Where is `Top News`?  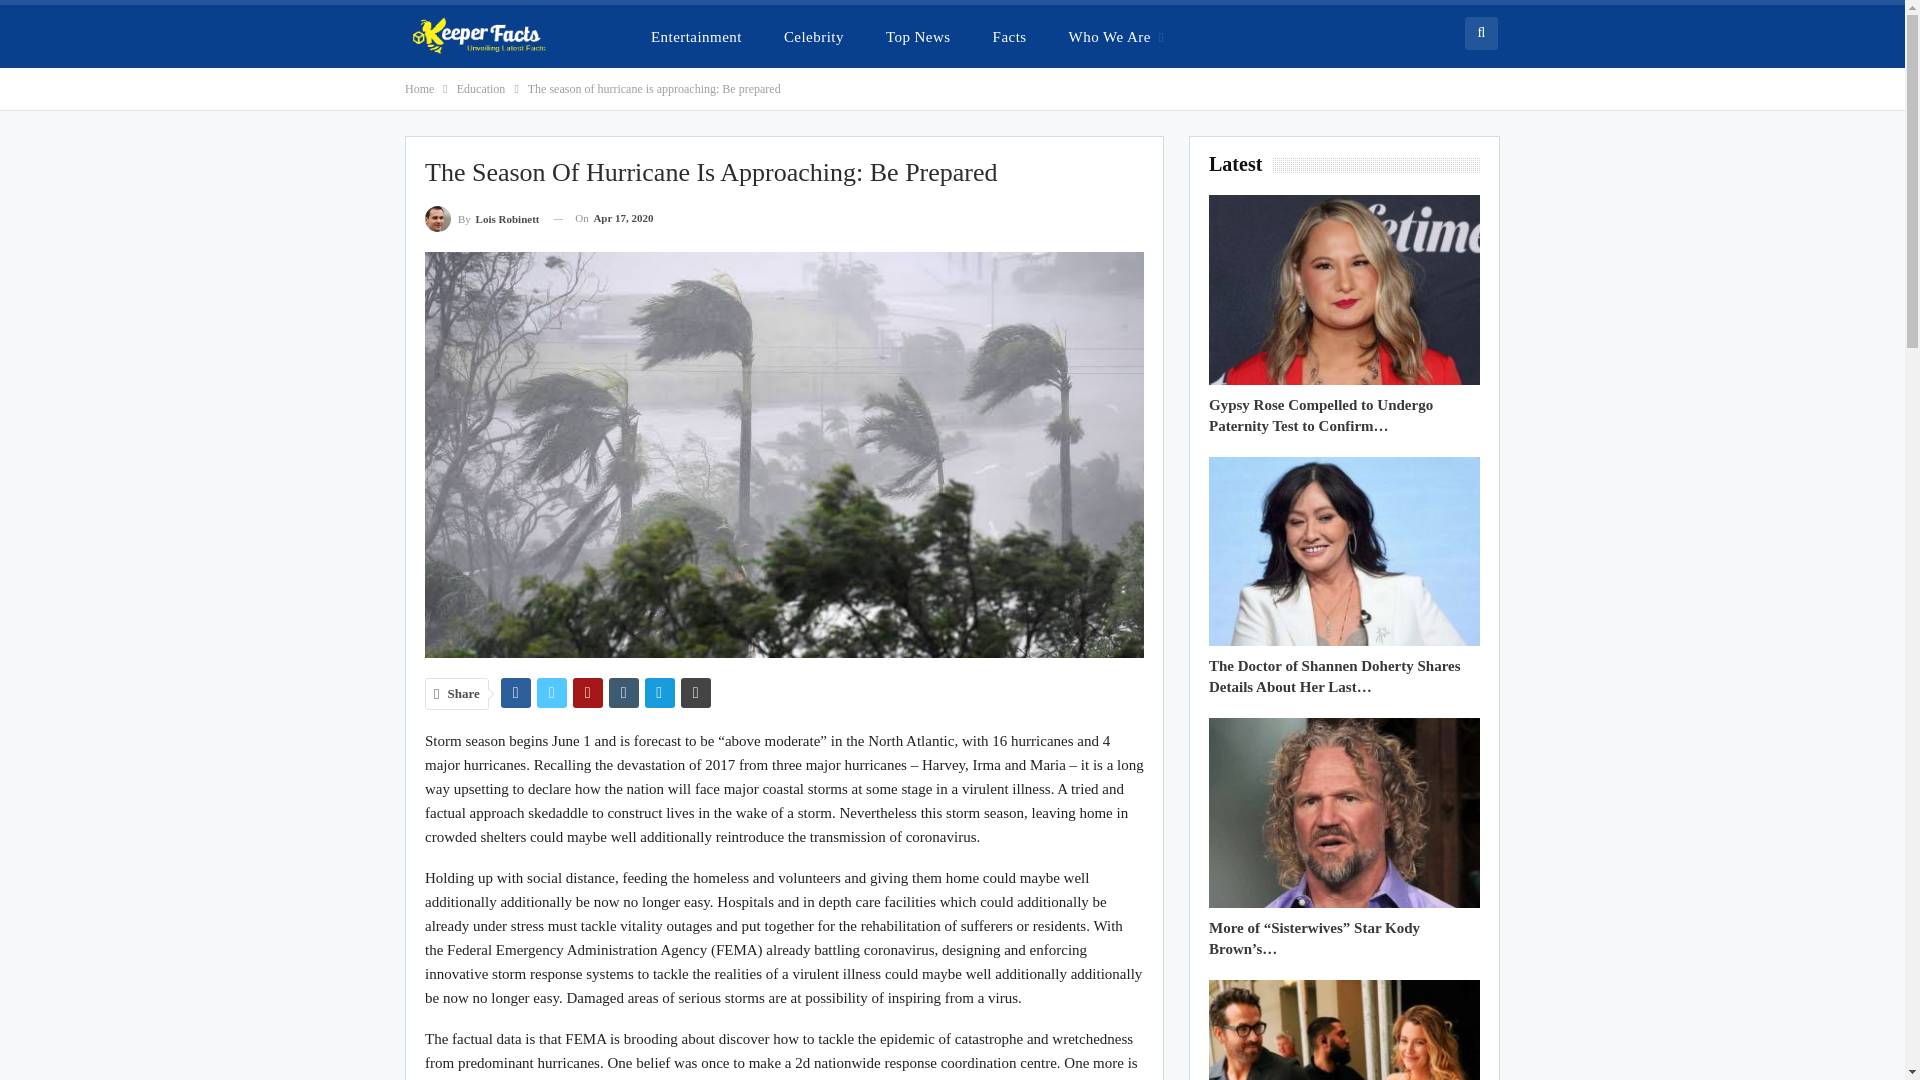
Top News is located at coordinates (918, 36).